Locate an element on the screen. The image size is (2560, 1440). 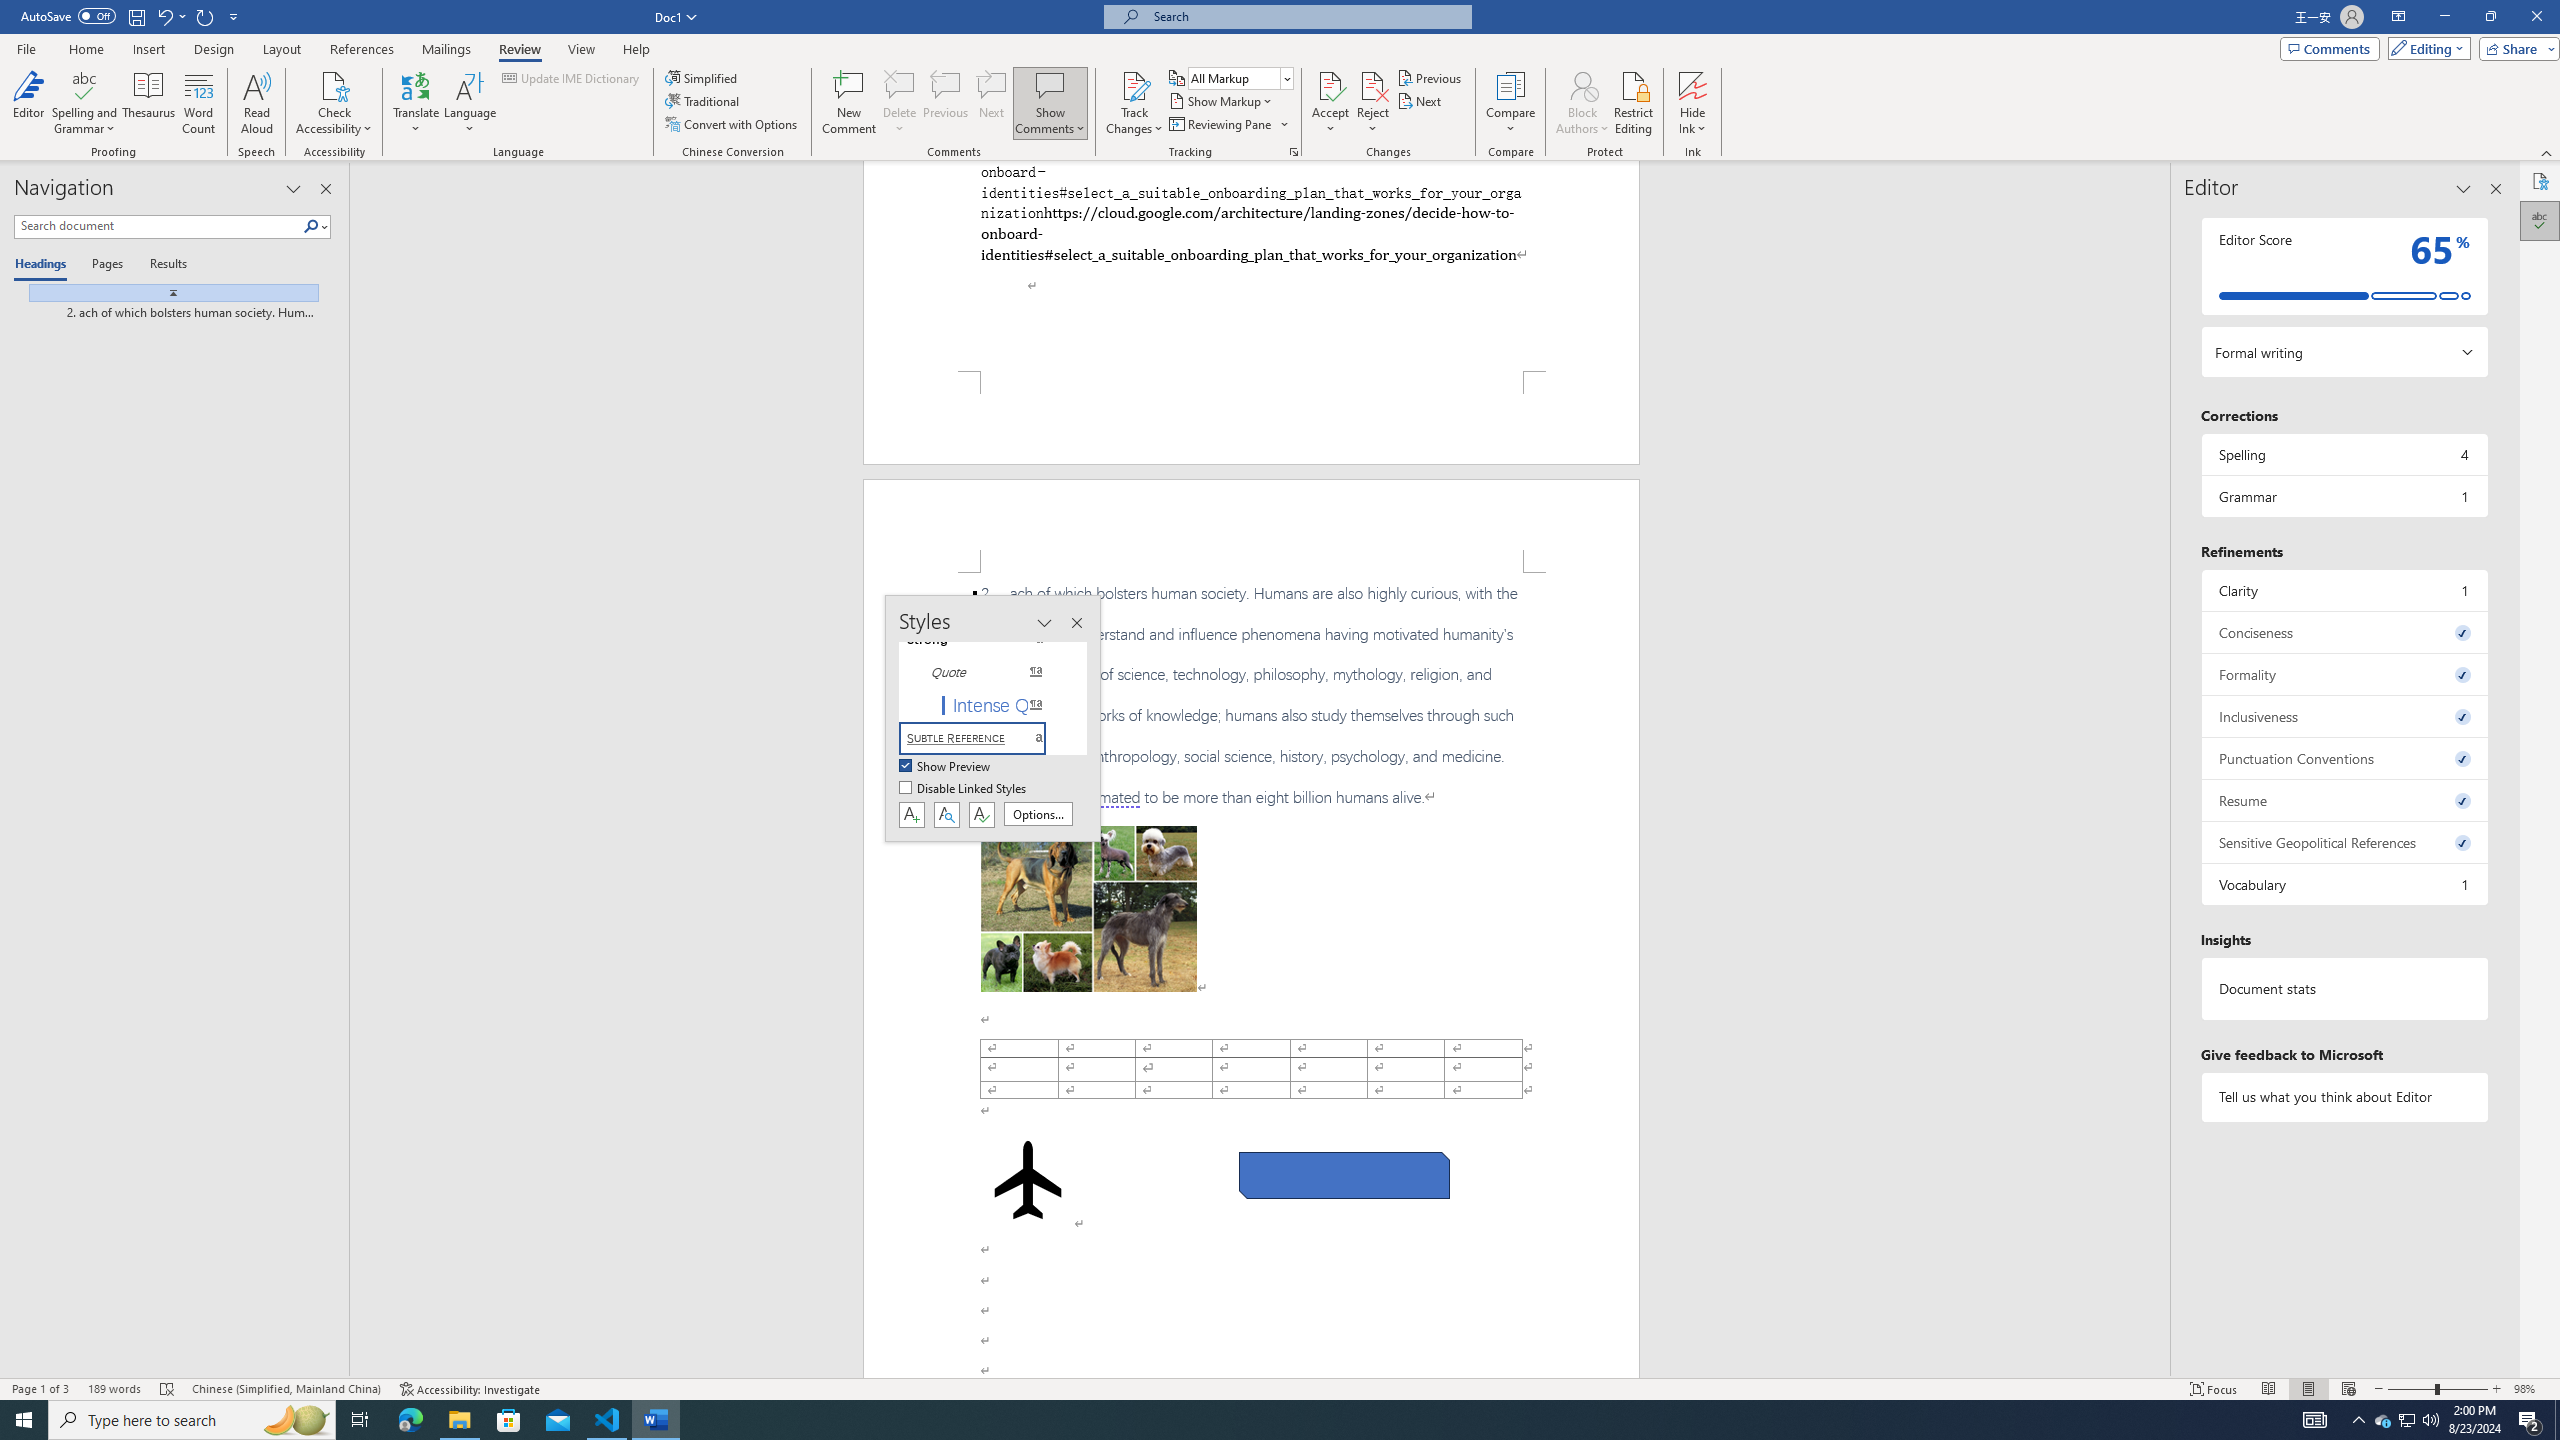
Grammar, 1 issue. Press space or enter to review items. is located at coordinates (2344, 496).